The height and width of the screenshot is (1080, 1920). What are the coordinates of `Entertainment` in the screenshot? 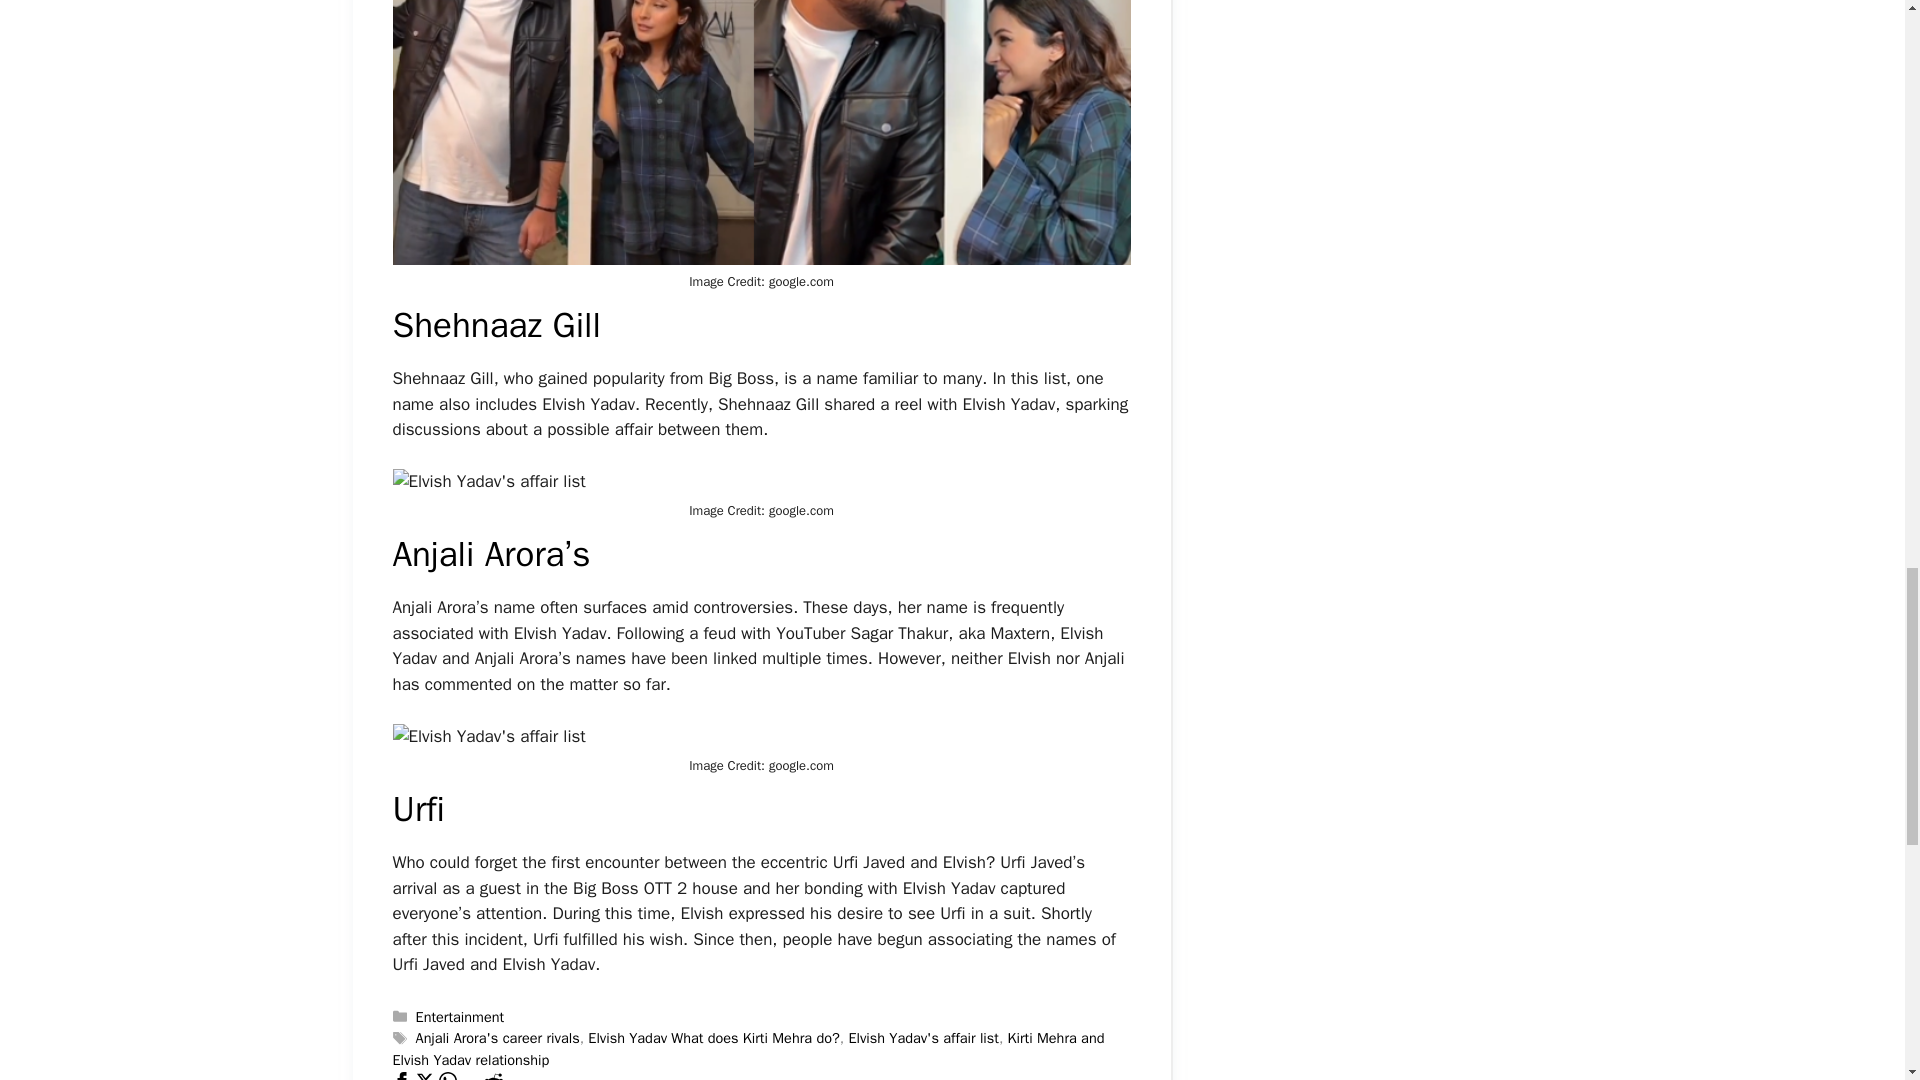 It's located at (460, 1016).